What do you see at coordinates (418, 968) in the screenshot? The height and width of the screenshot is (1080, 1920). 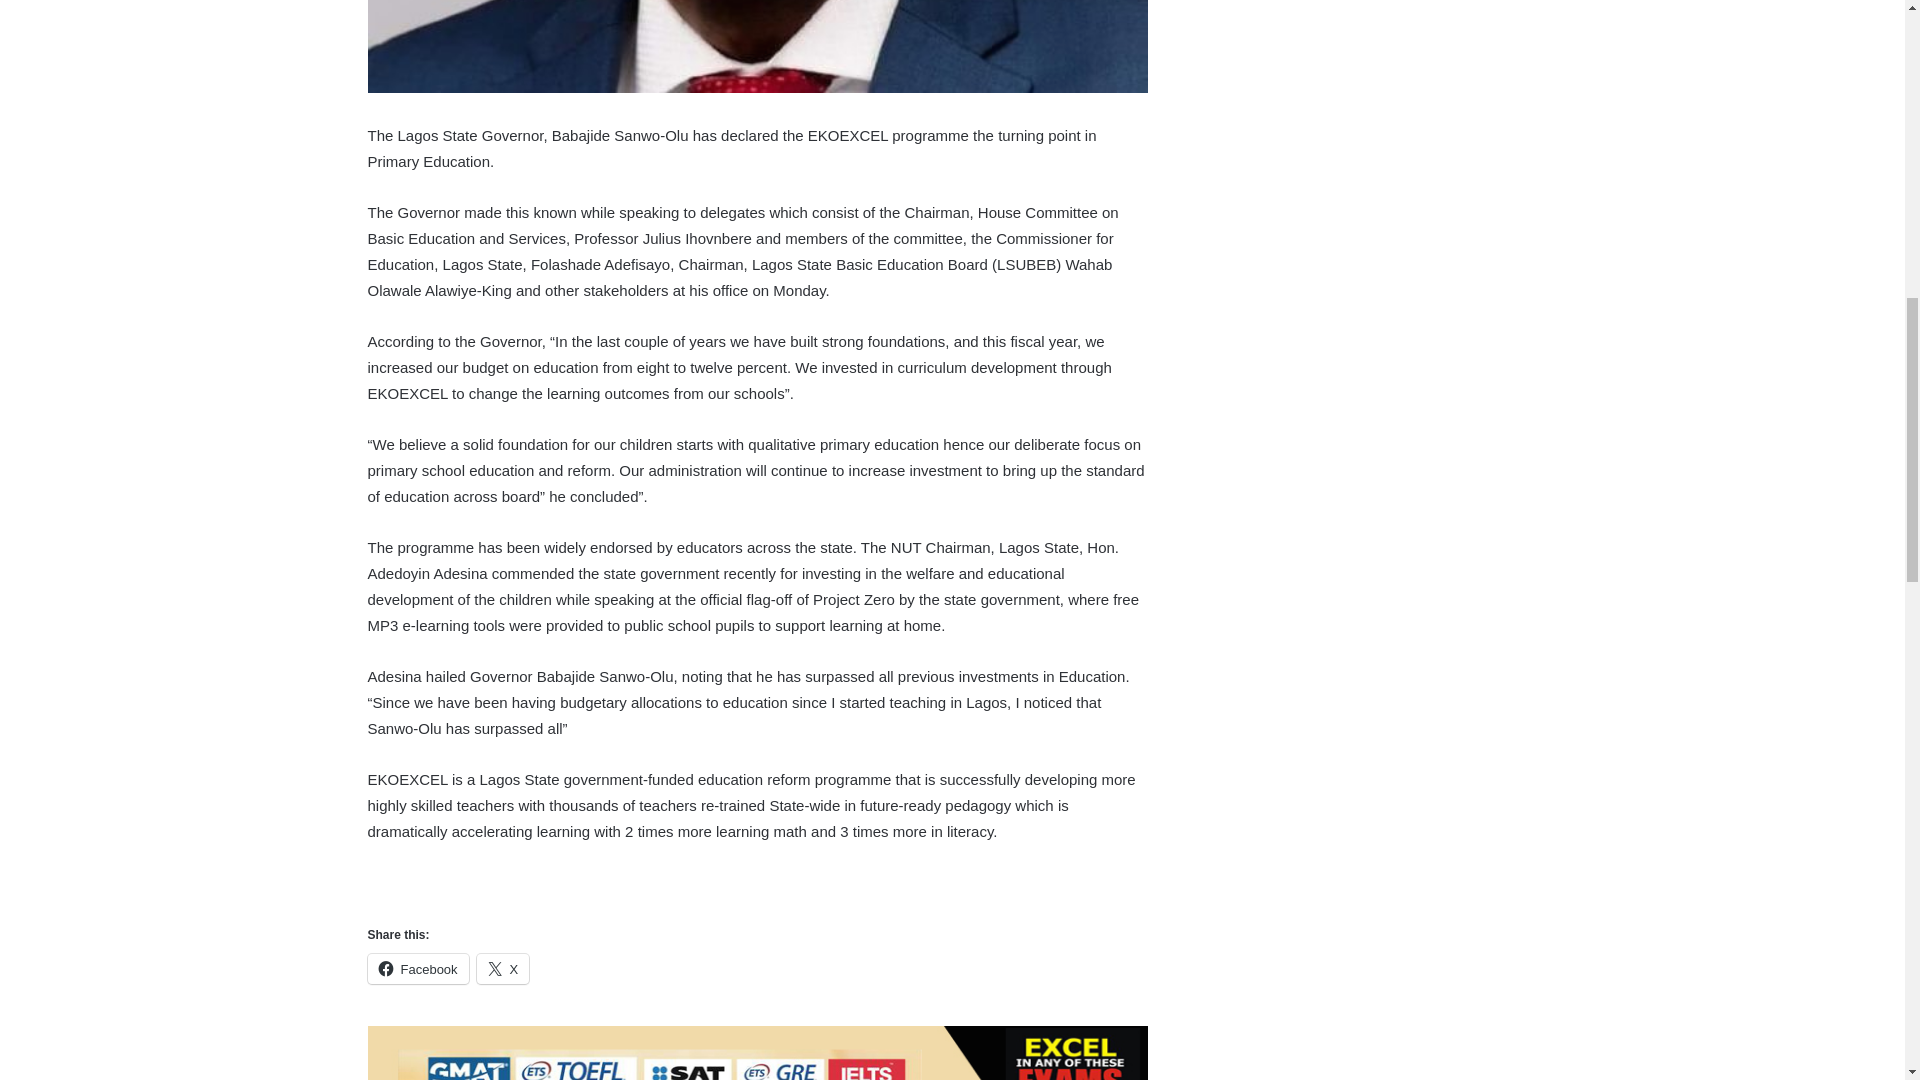 I see `Click to share on Facebook` at bounding box center [418, 968].